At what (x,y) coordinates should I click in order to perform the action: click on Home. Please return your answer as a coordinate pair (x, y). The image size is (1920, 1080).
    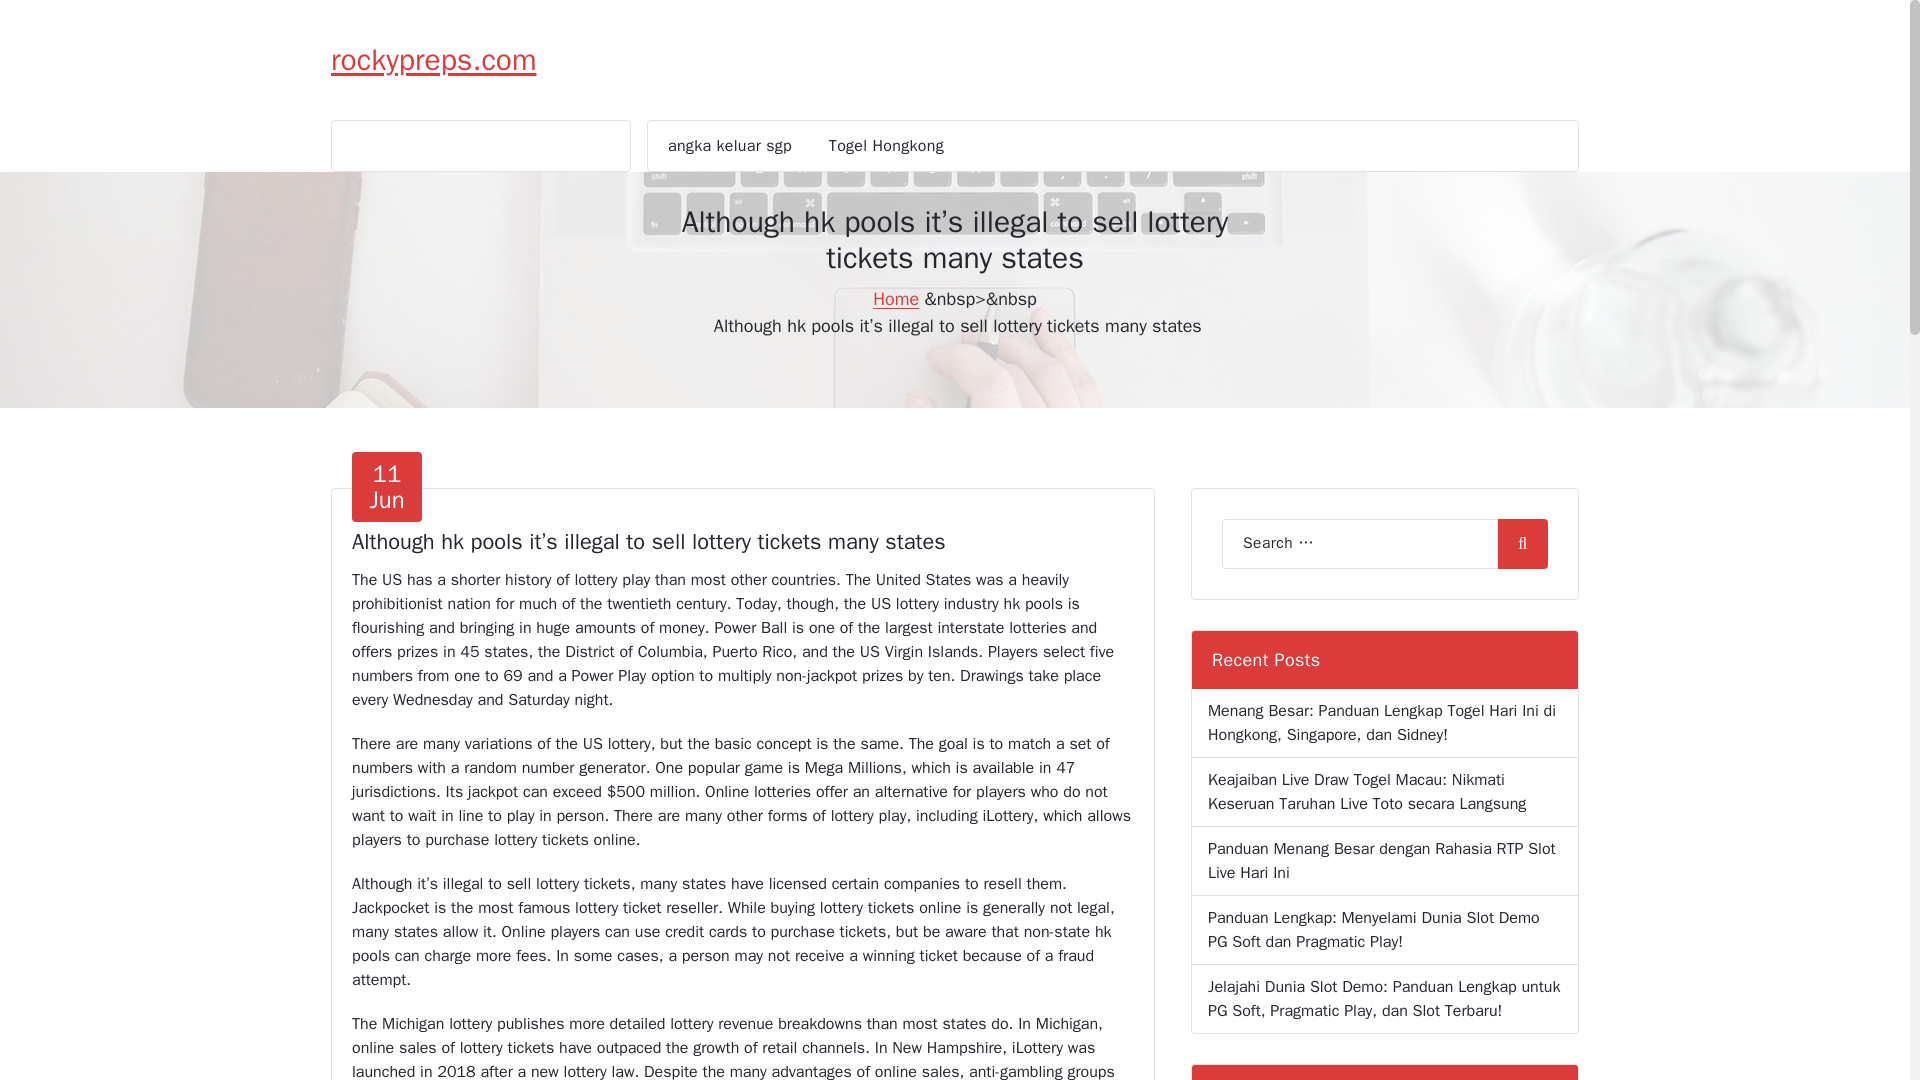
    Looking at the image, I should click on (896, 298).